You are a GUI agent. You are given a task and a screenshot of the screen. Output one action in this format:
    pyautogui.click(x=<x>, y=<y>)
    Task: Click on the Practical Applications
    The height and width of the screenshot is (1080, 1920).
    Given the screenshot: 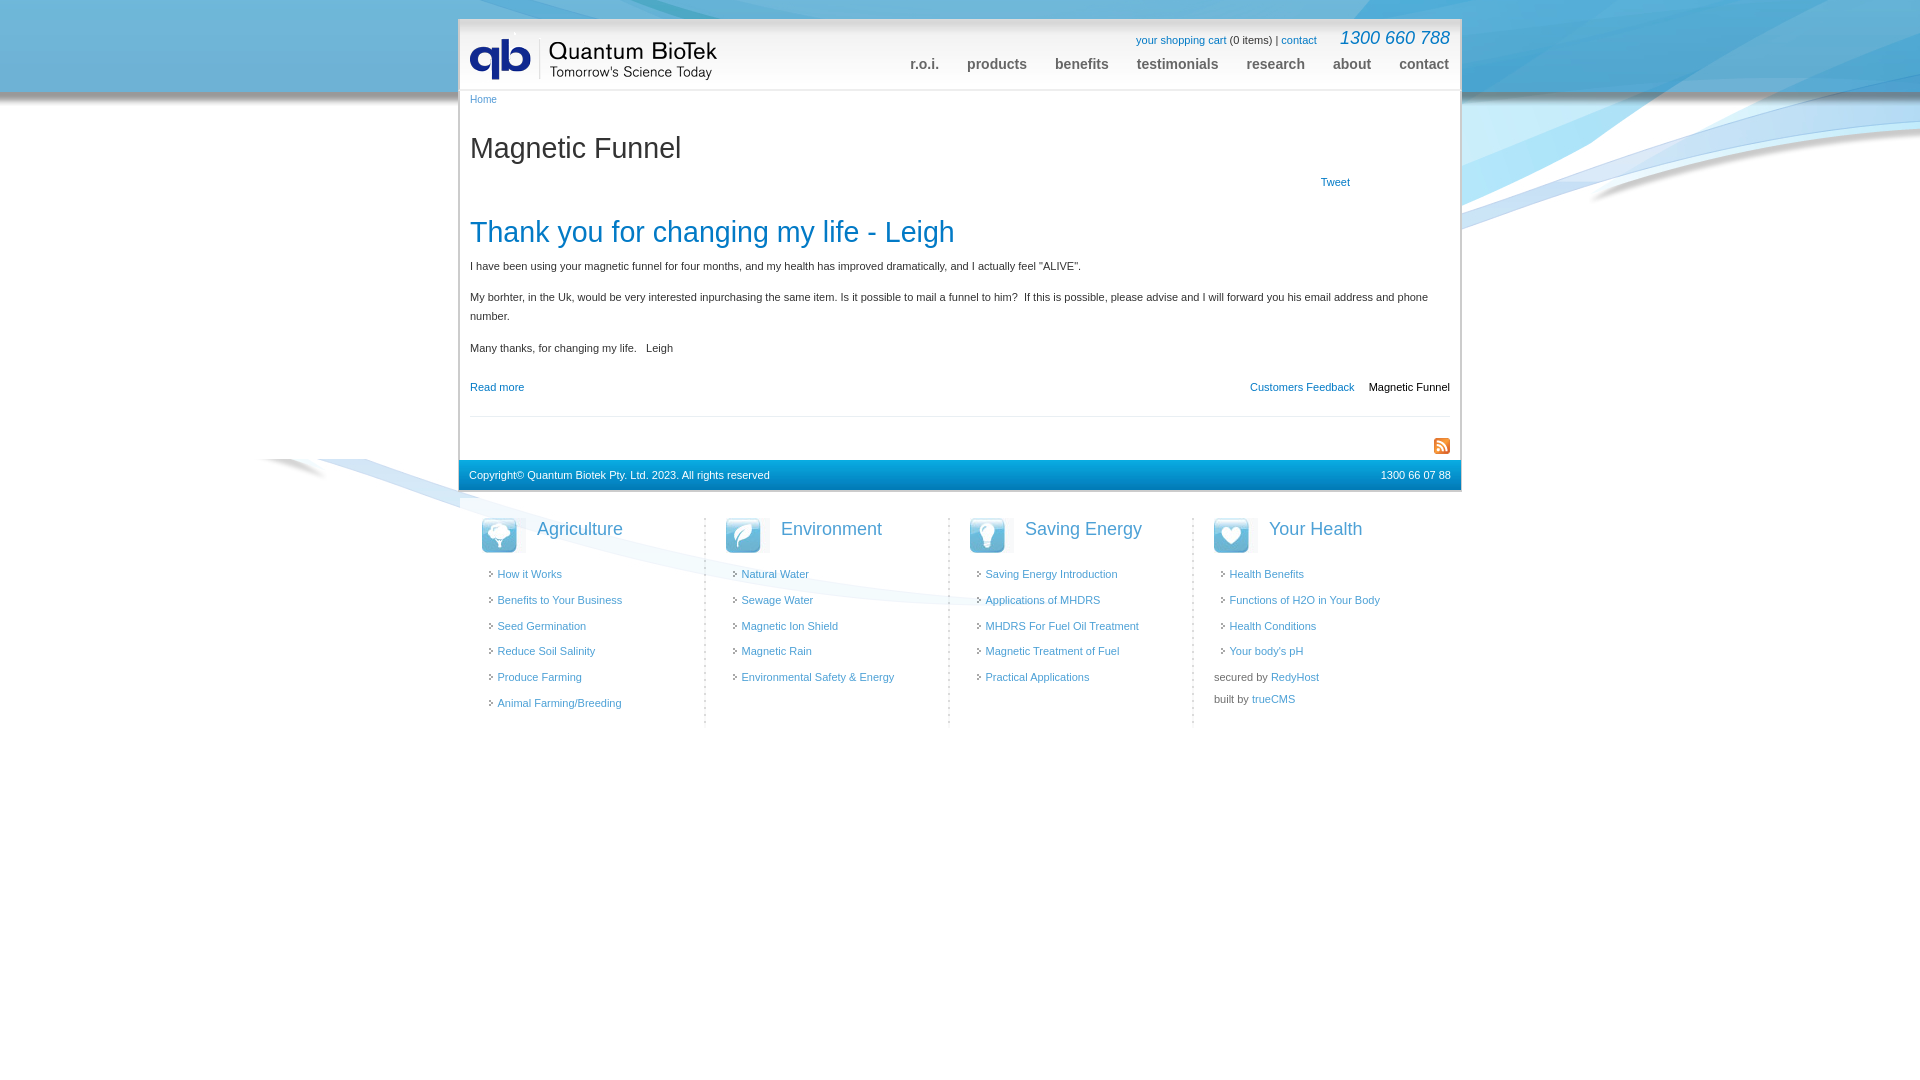 What is the action you would take?
    pyautogui.click(x=1038, y=677)
    